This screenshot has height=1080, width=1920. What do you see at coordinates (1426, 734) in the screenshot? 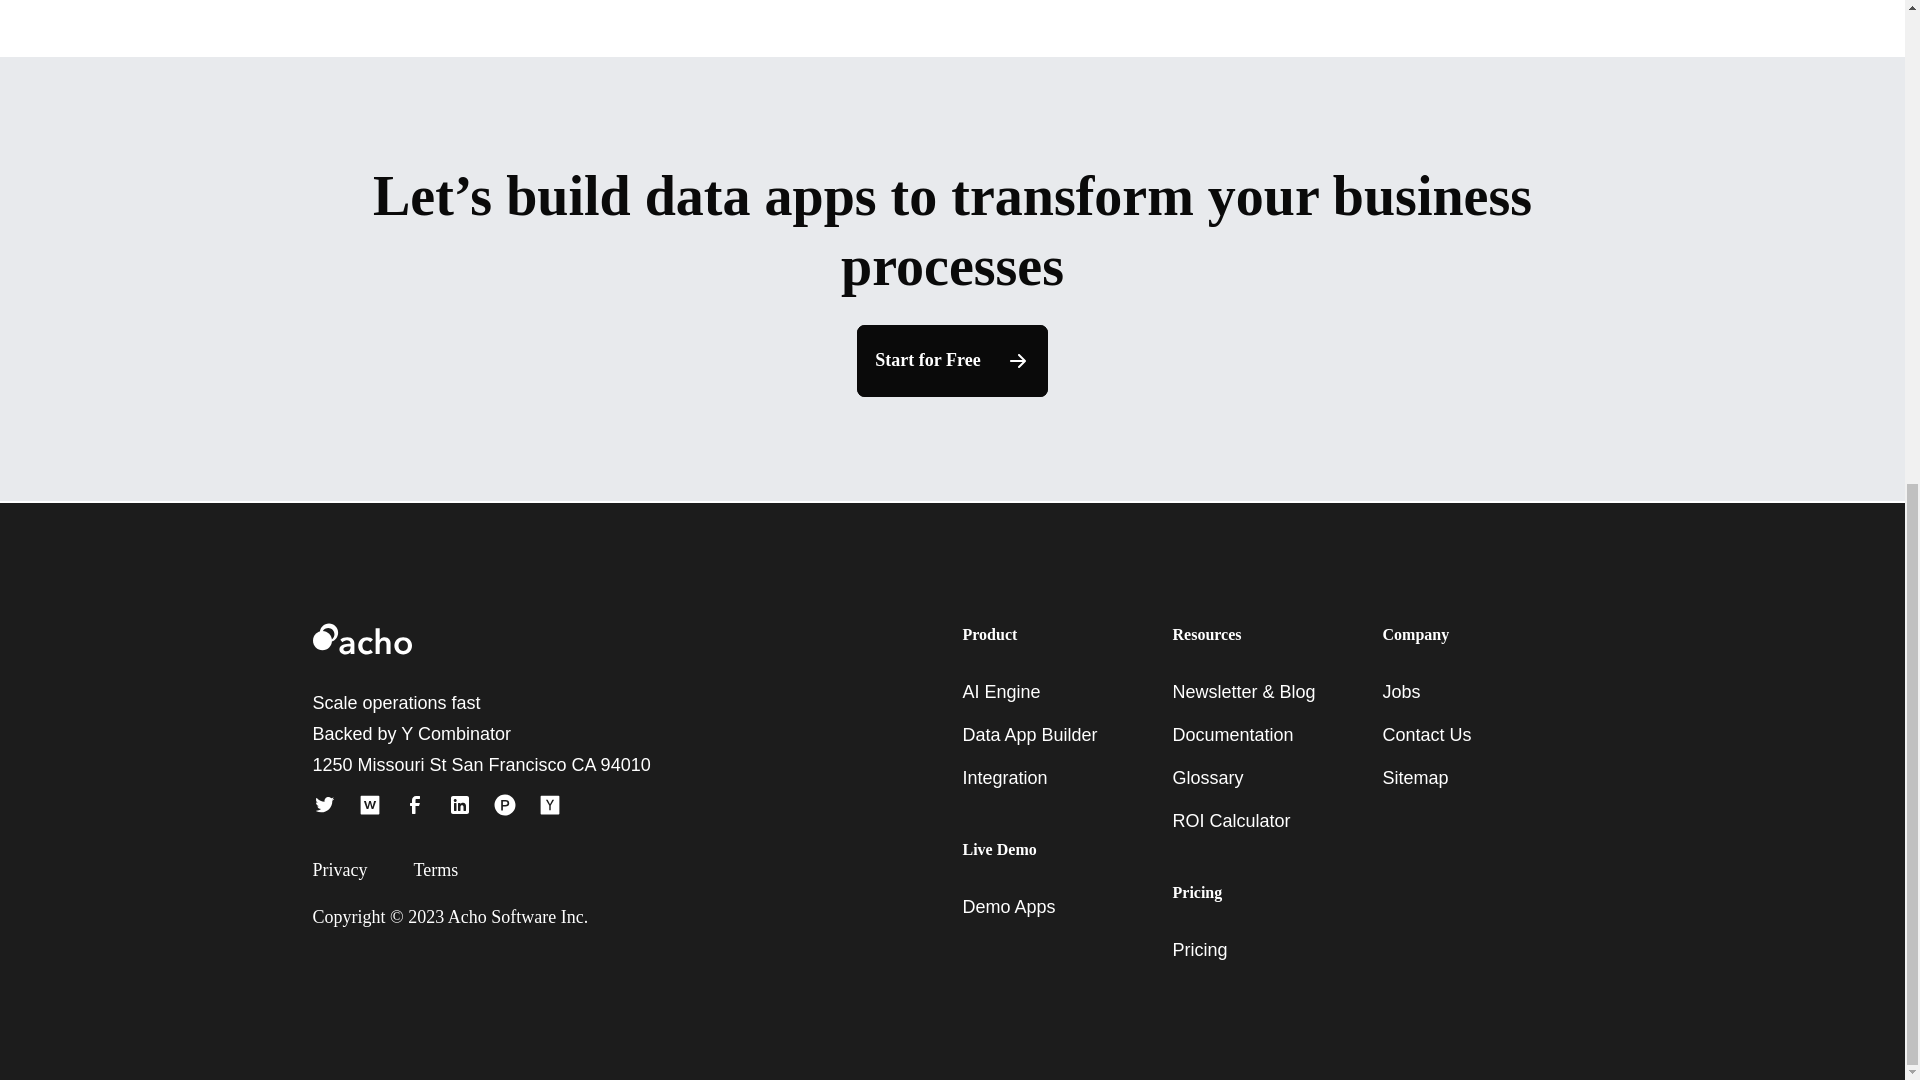
I see `Contact Us` at bounding box center [1426, 734].